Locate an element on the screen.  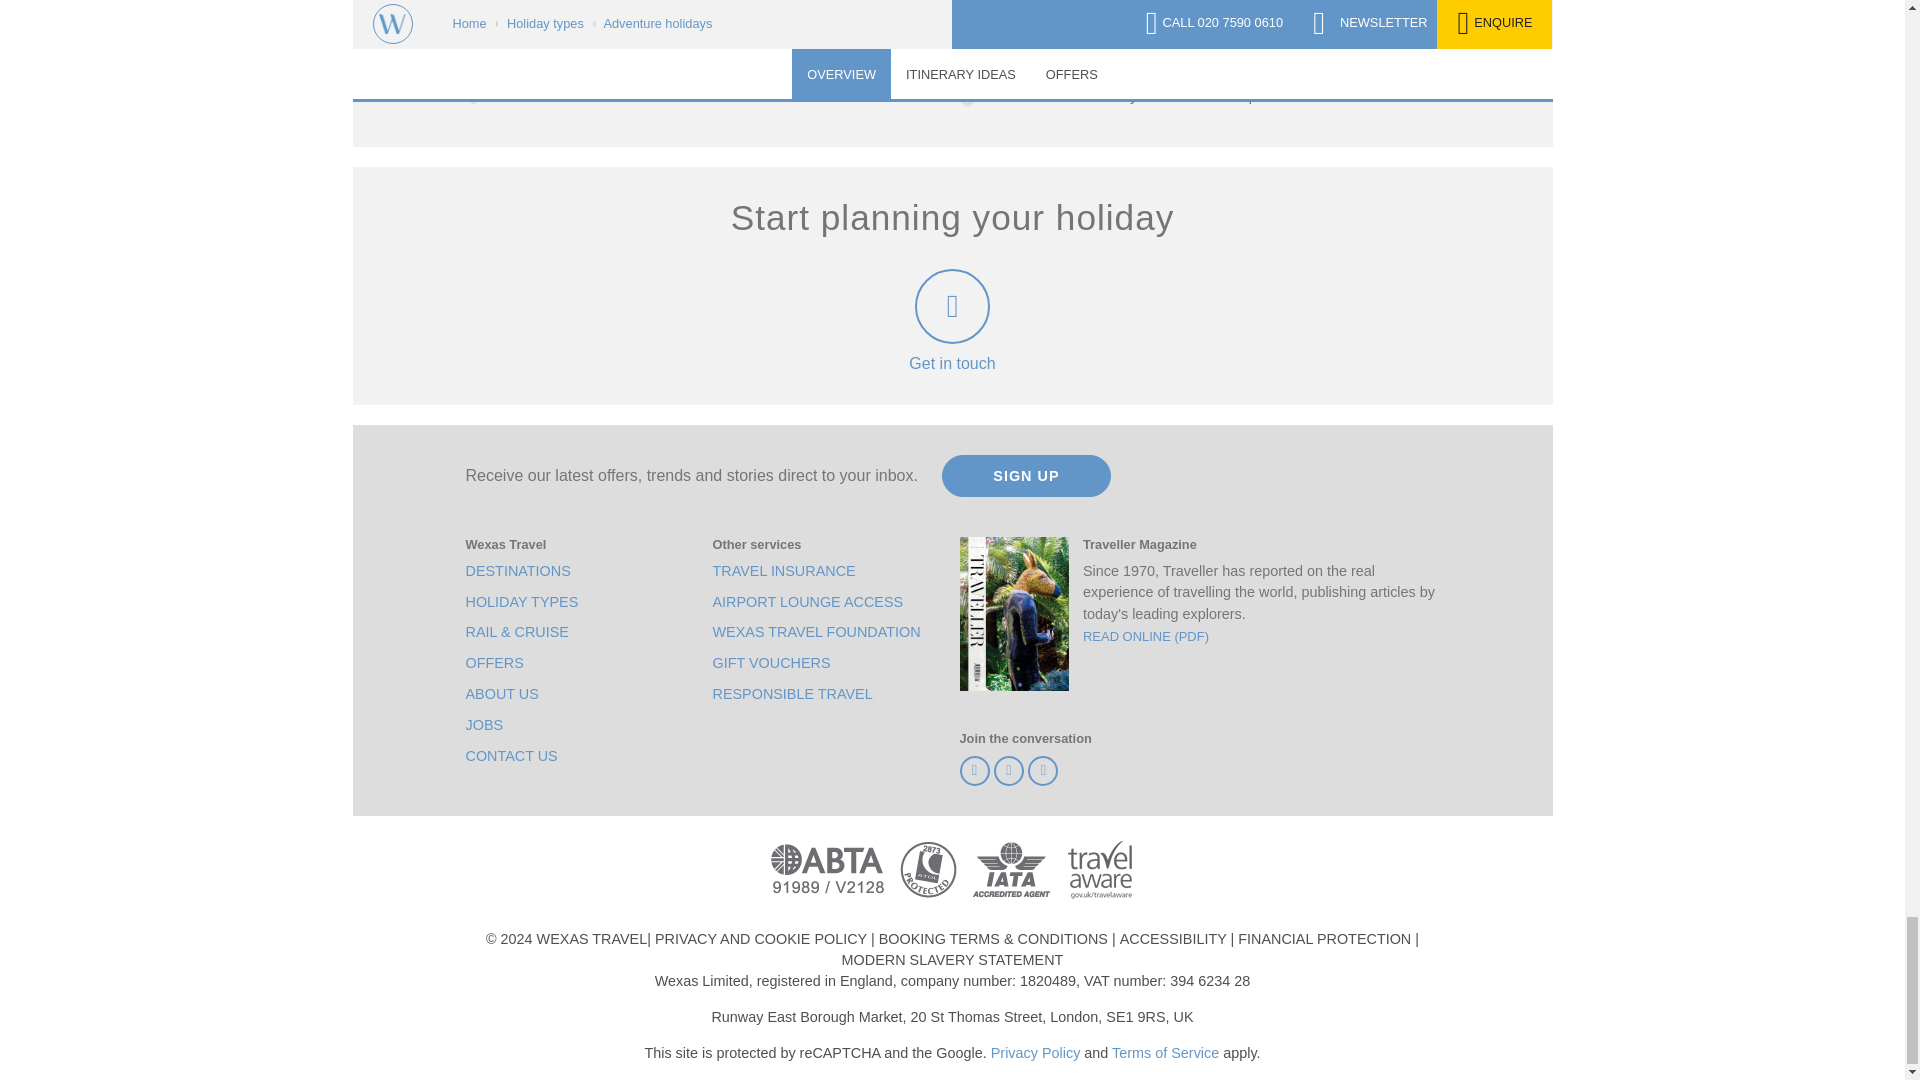
Airport Lounge Access is located at coordinates (807, 602).